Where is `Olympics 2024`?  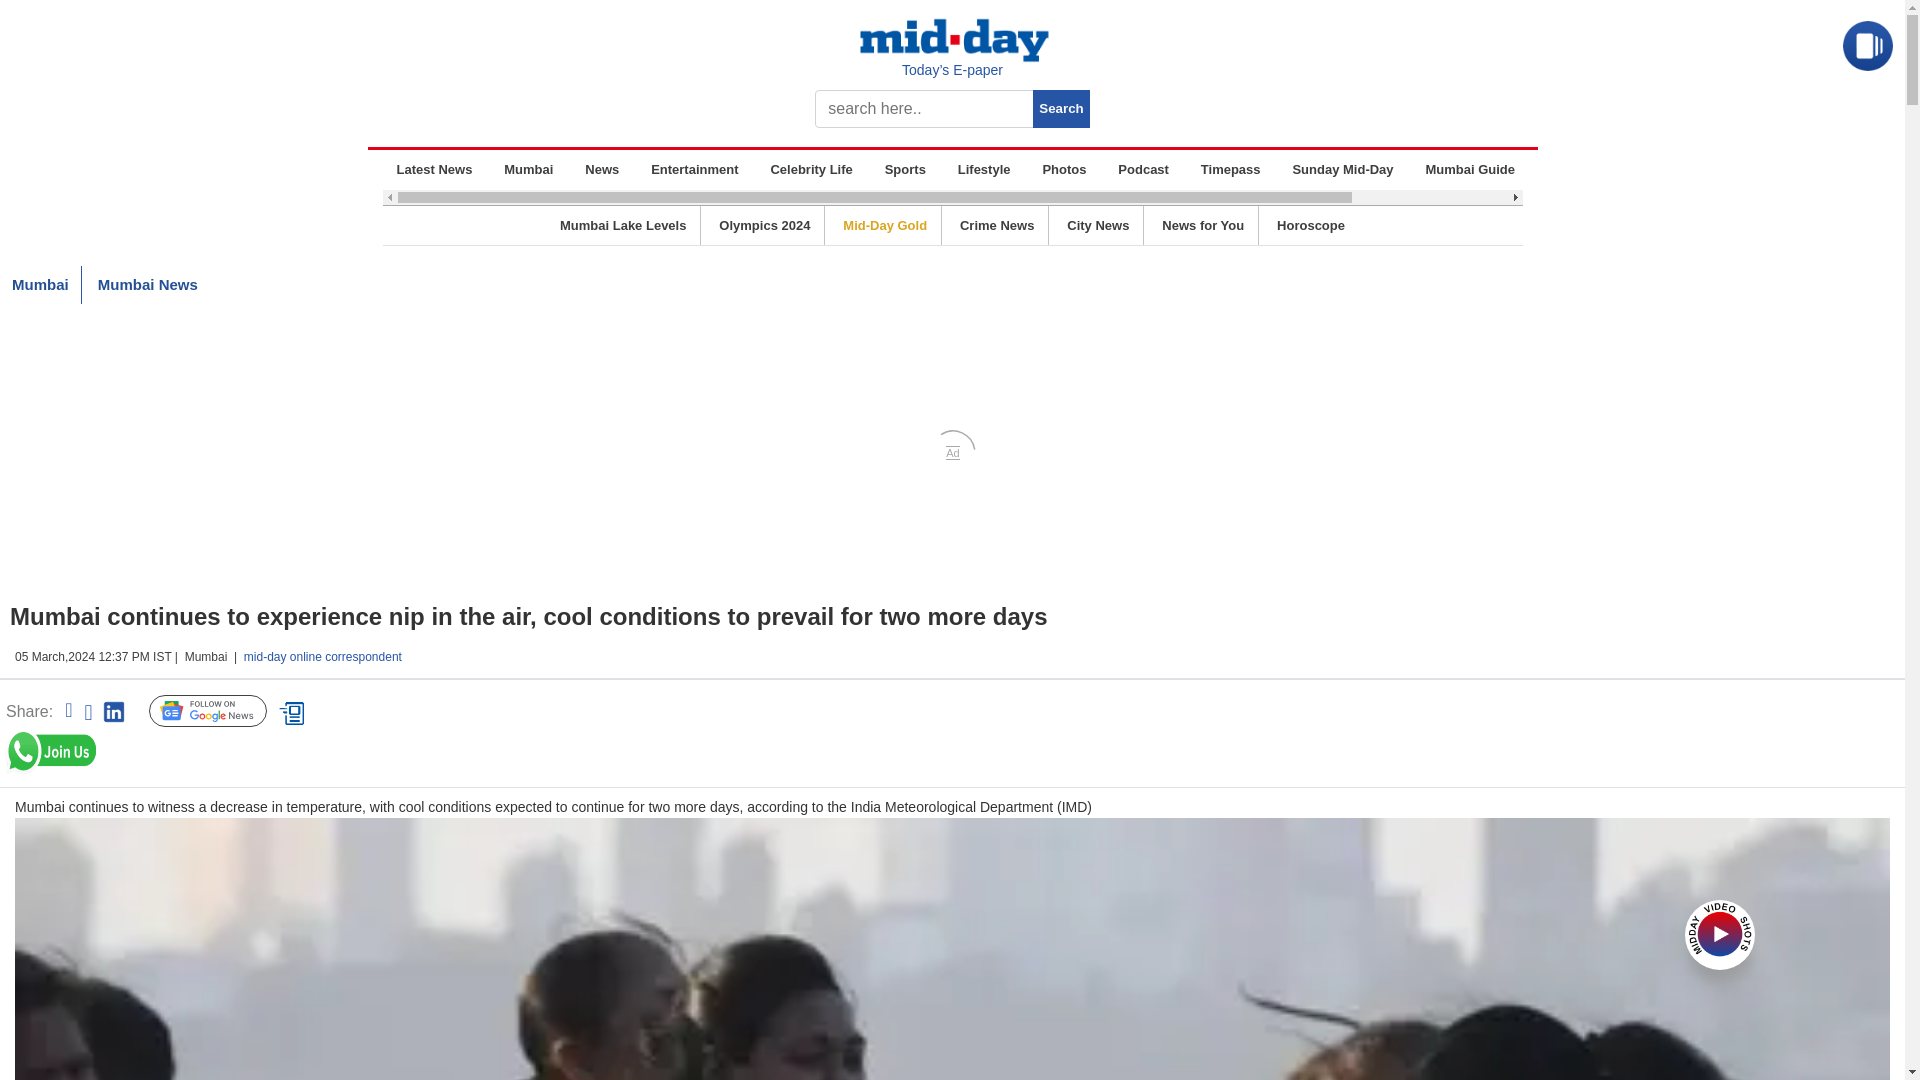
Olympics 2024 is located at coordinates (764, 225).